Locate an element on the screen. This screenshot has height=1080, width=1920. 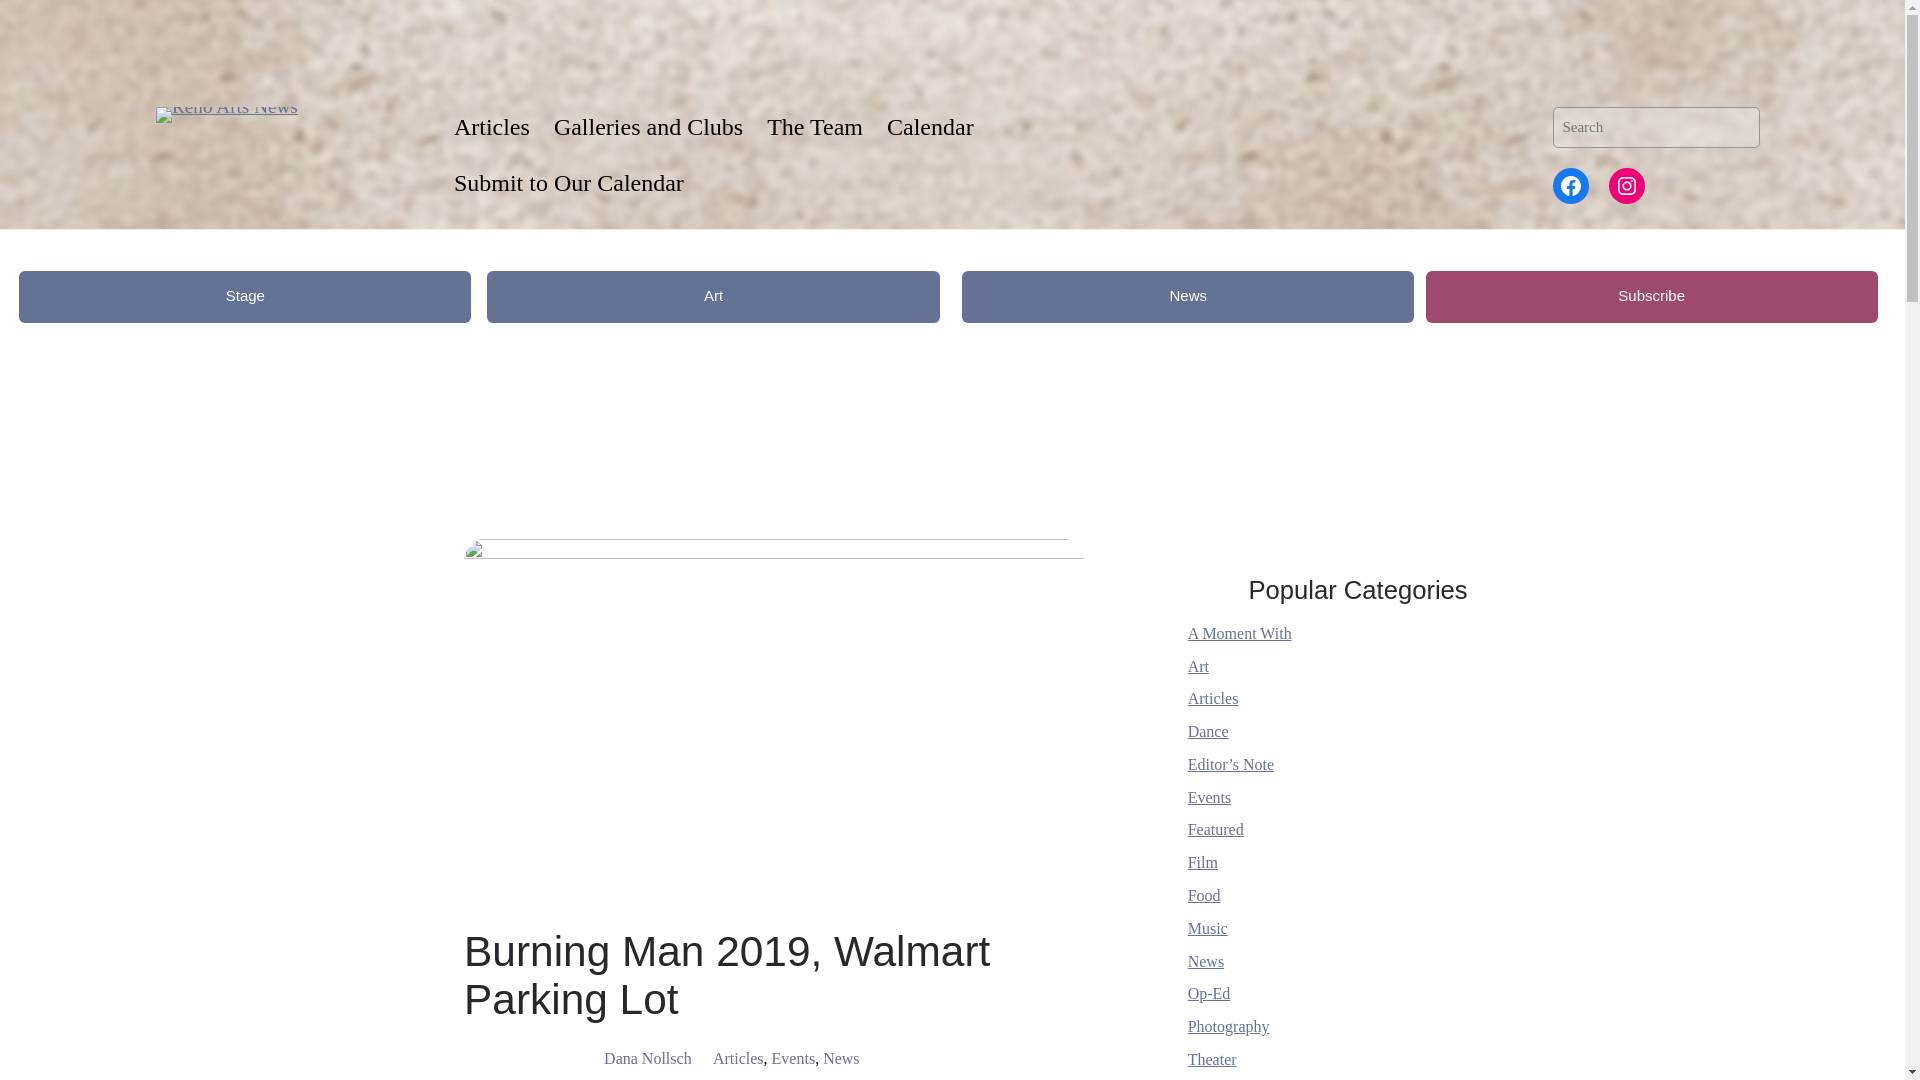
Facebook is located at coordinates (1571, 186).